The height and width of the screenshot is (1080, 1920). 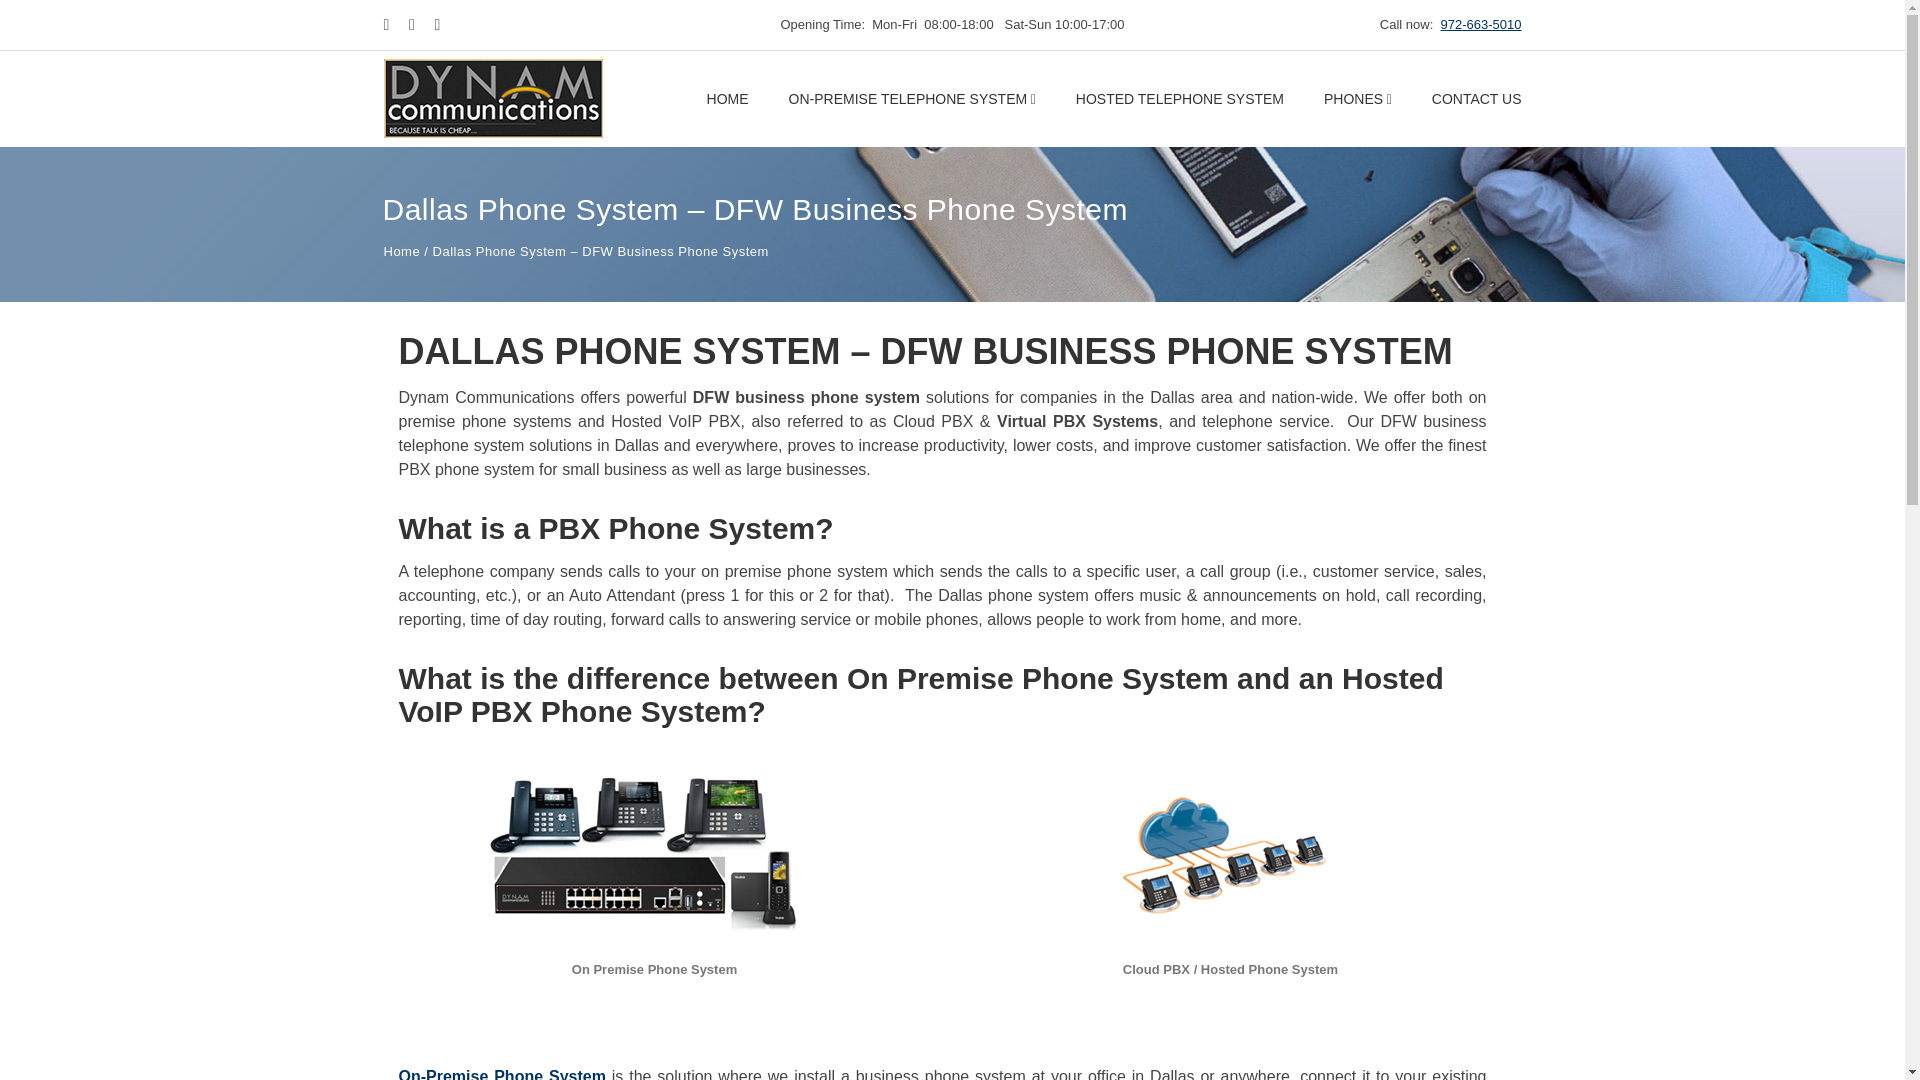 I want to click on Home, so click(x=402, y=252).